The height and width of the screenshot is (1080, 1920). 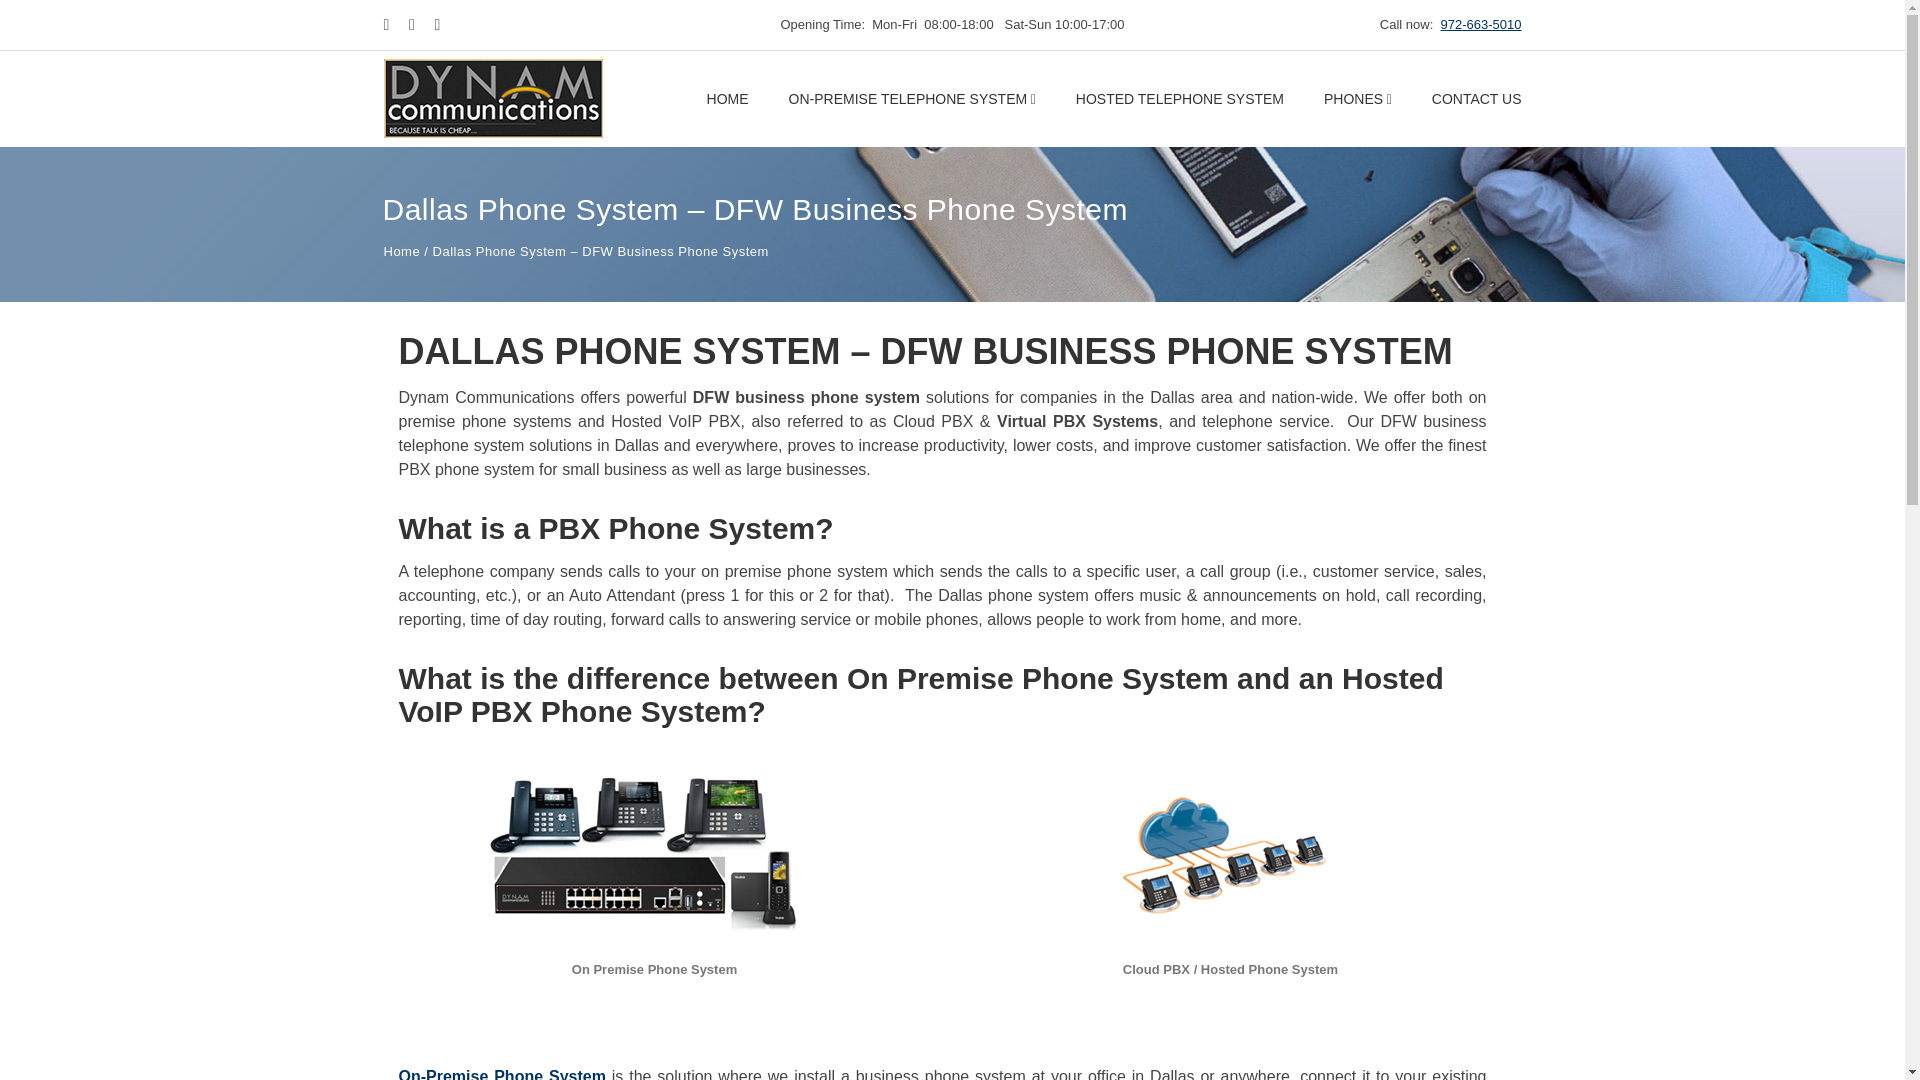 I want to click on Home, so click(x=402, y=252).